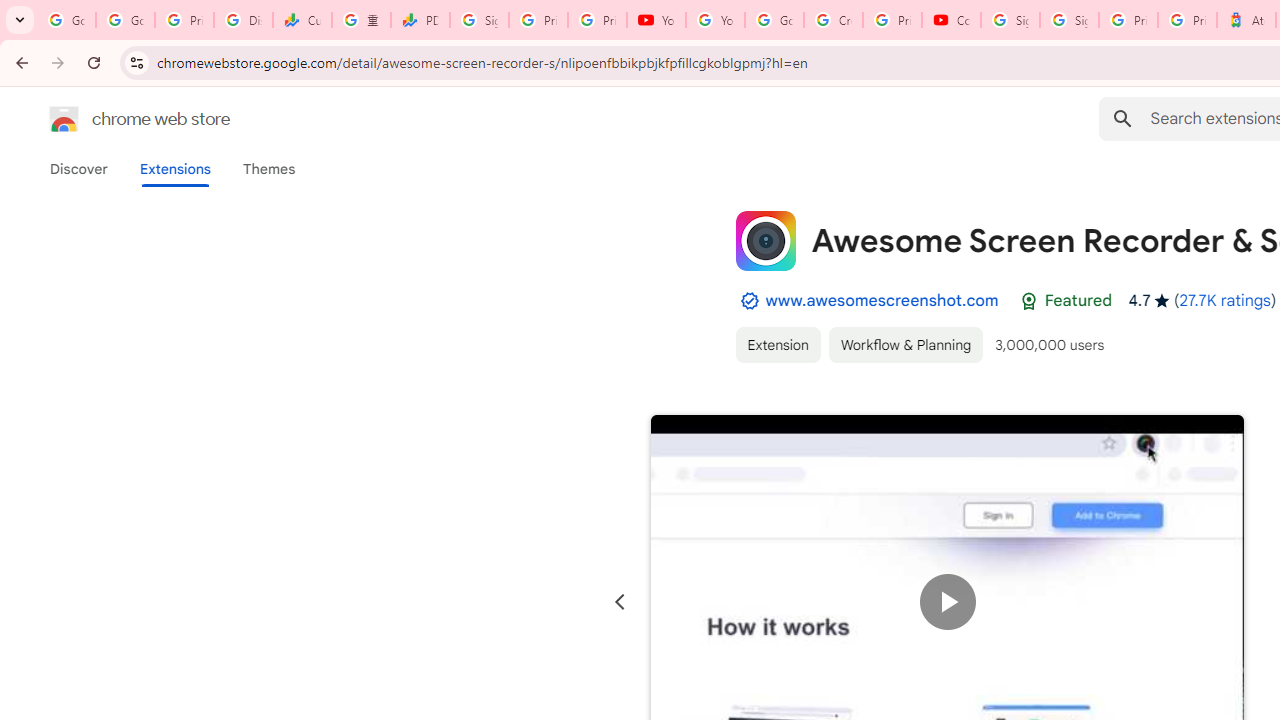  I want to click on 27.7K ratings, so click(1224, 300).